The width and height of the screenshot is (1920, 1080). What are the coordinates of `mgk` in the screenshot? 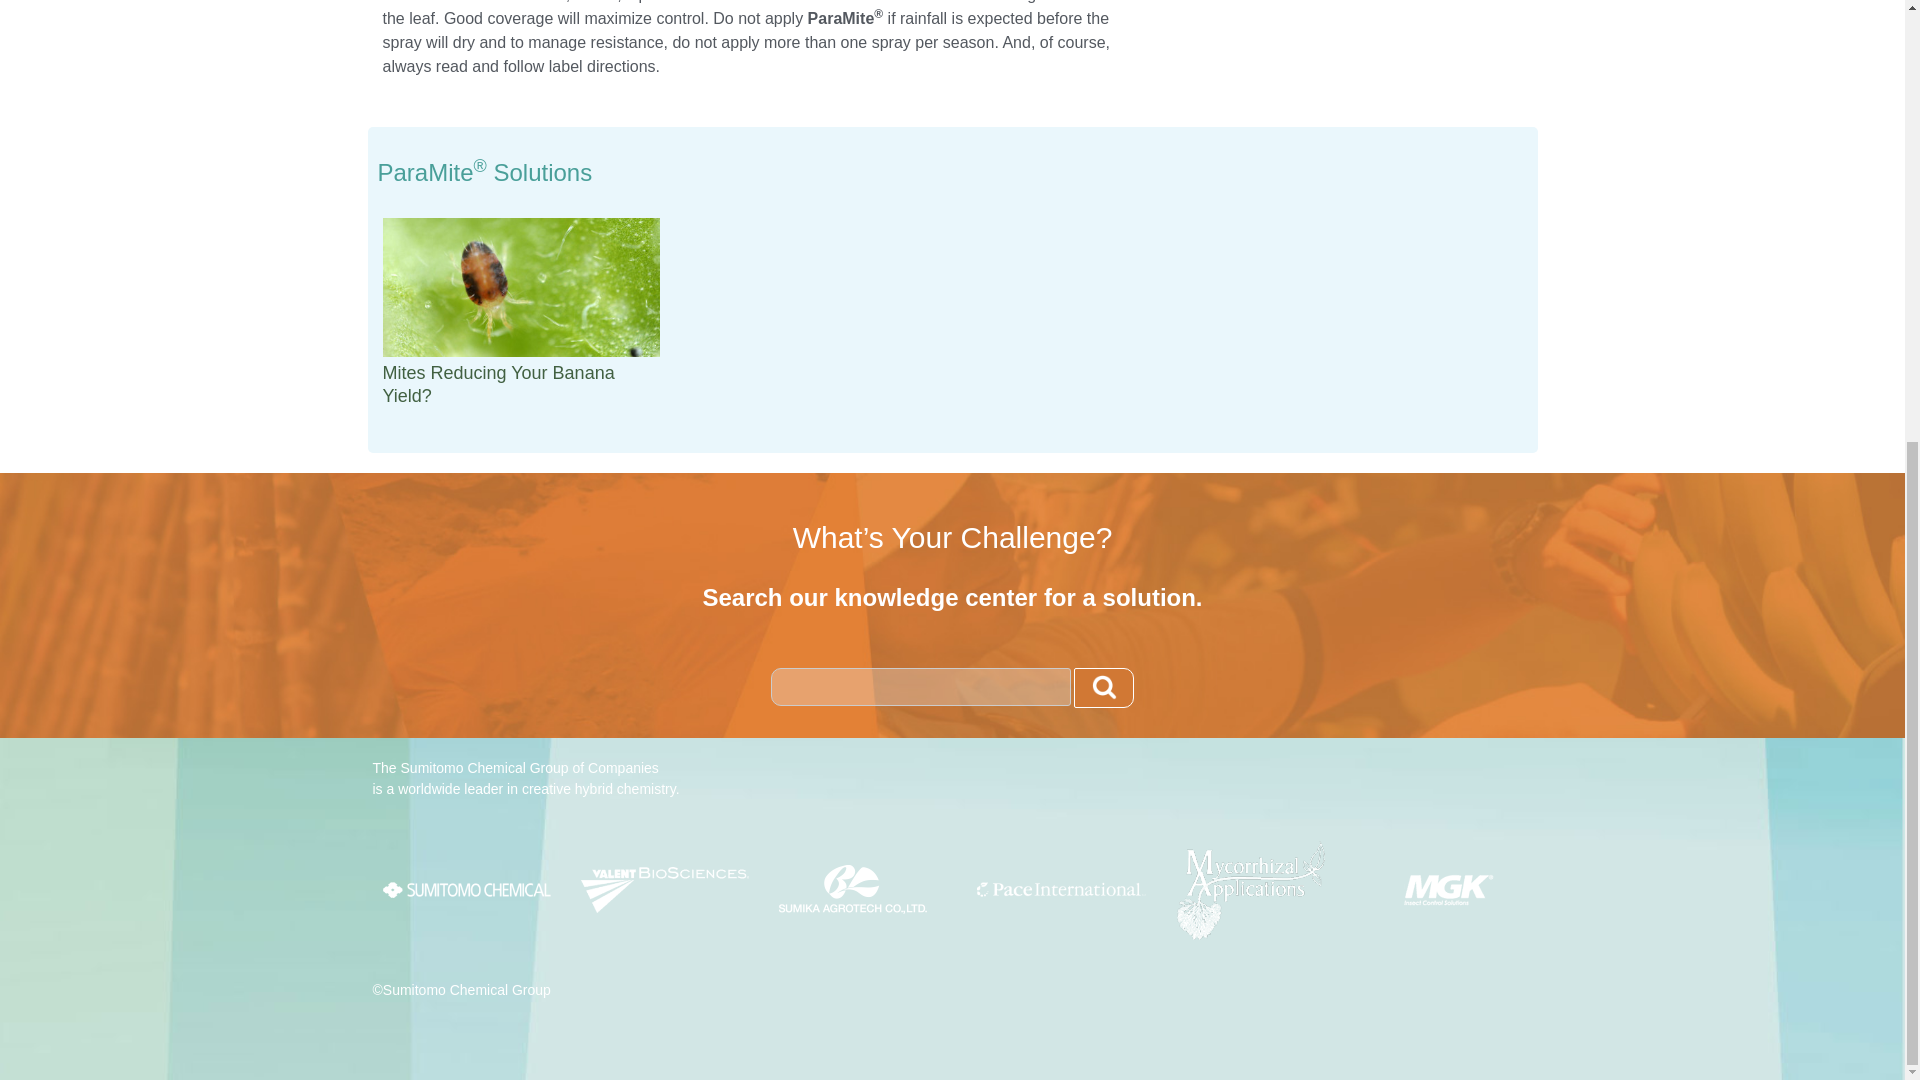 It's located at (1448, 890).